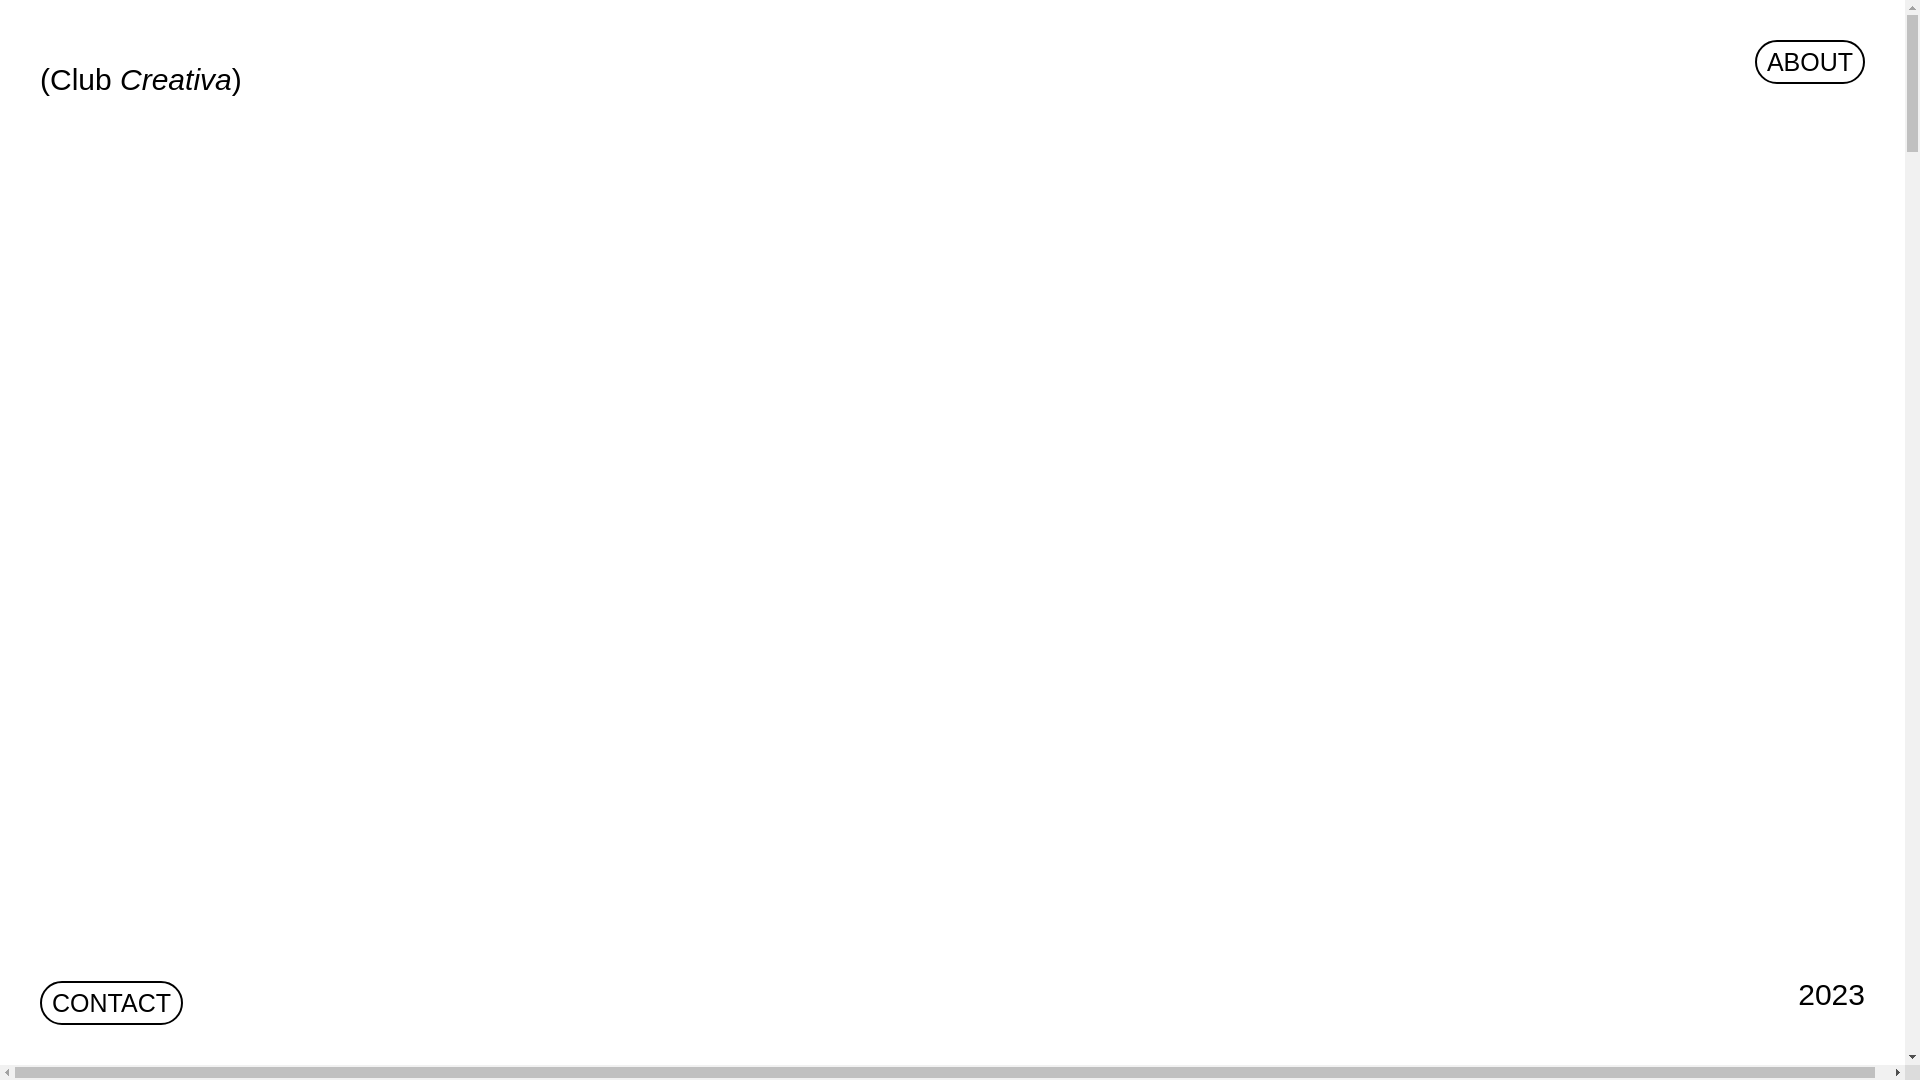 The width and height of the screenshot is (1920, 1080). What do you see at coordinates (960, 540) in the screenshot?
I see `JIVE` at bounding box center [960, 540].